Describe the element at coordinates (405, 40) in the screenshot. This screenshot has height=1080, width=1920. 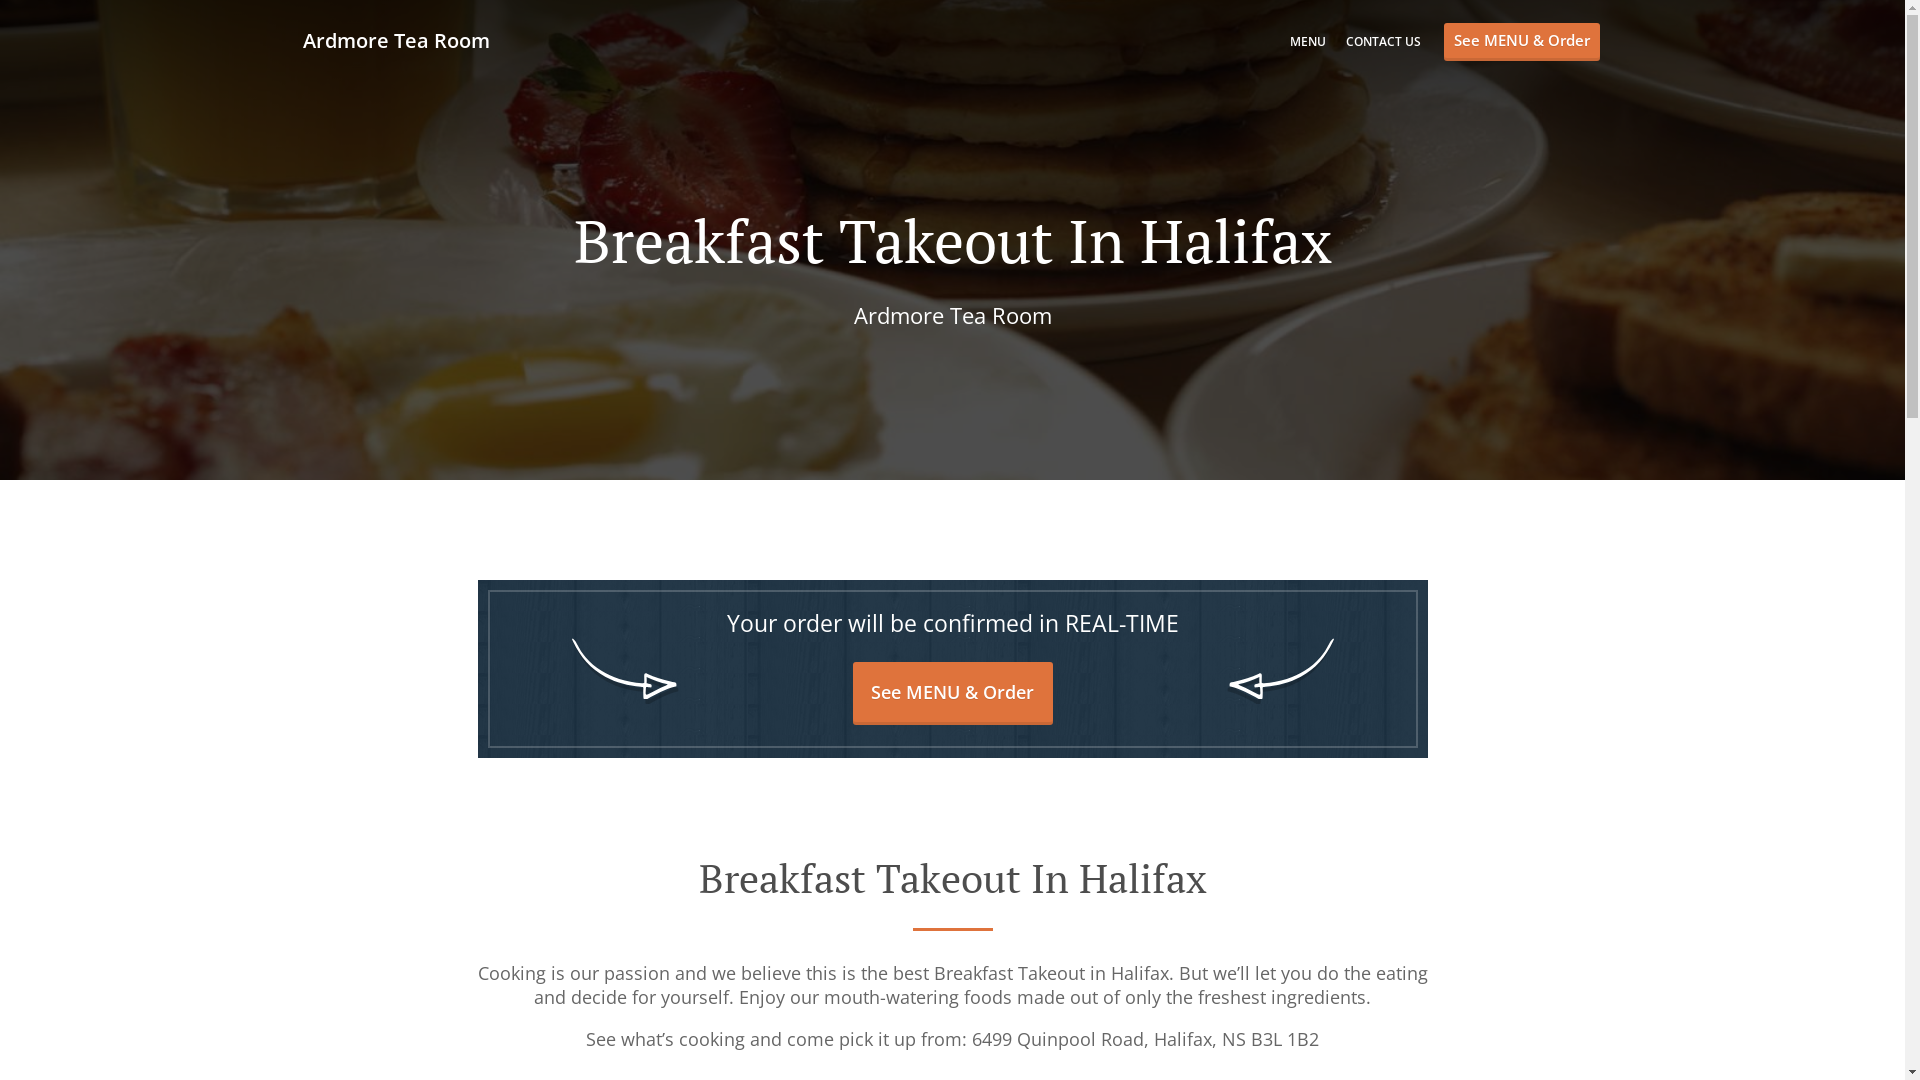
I see `Ardmore Tea Room` at that location.